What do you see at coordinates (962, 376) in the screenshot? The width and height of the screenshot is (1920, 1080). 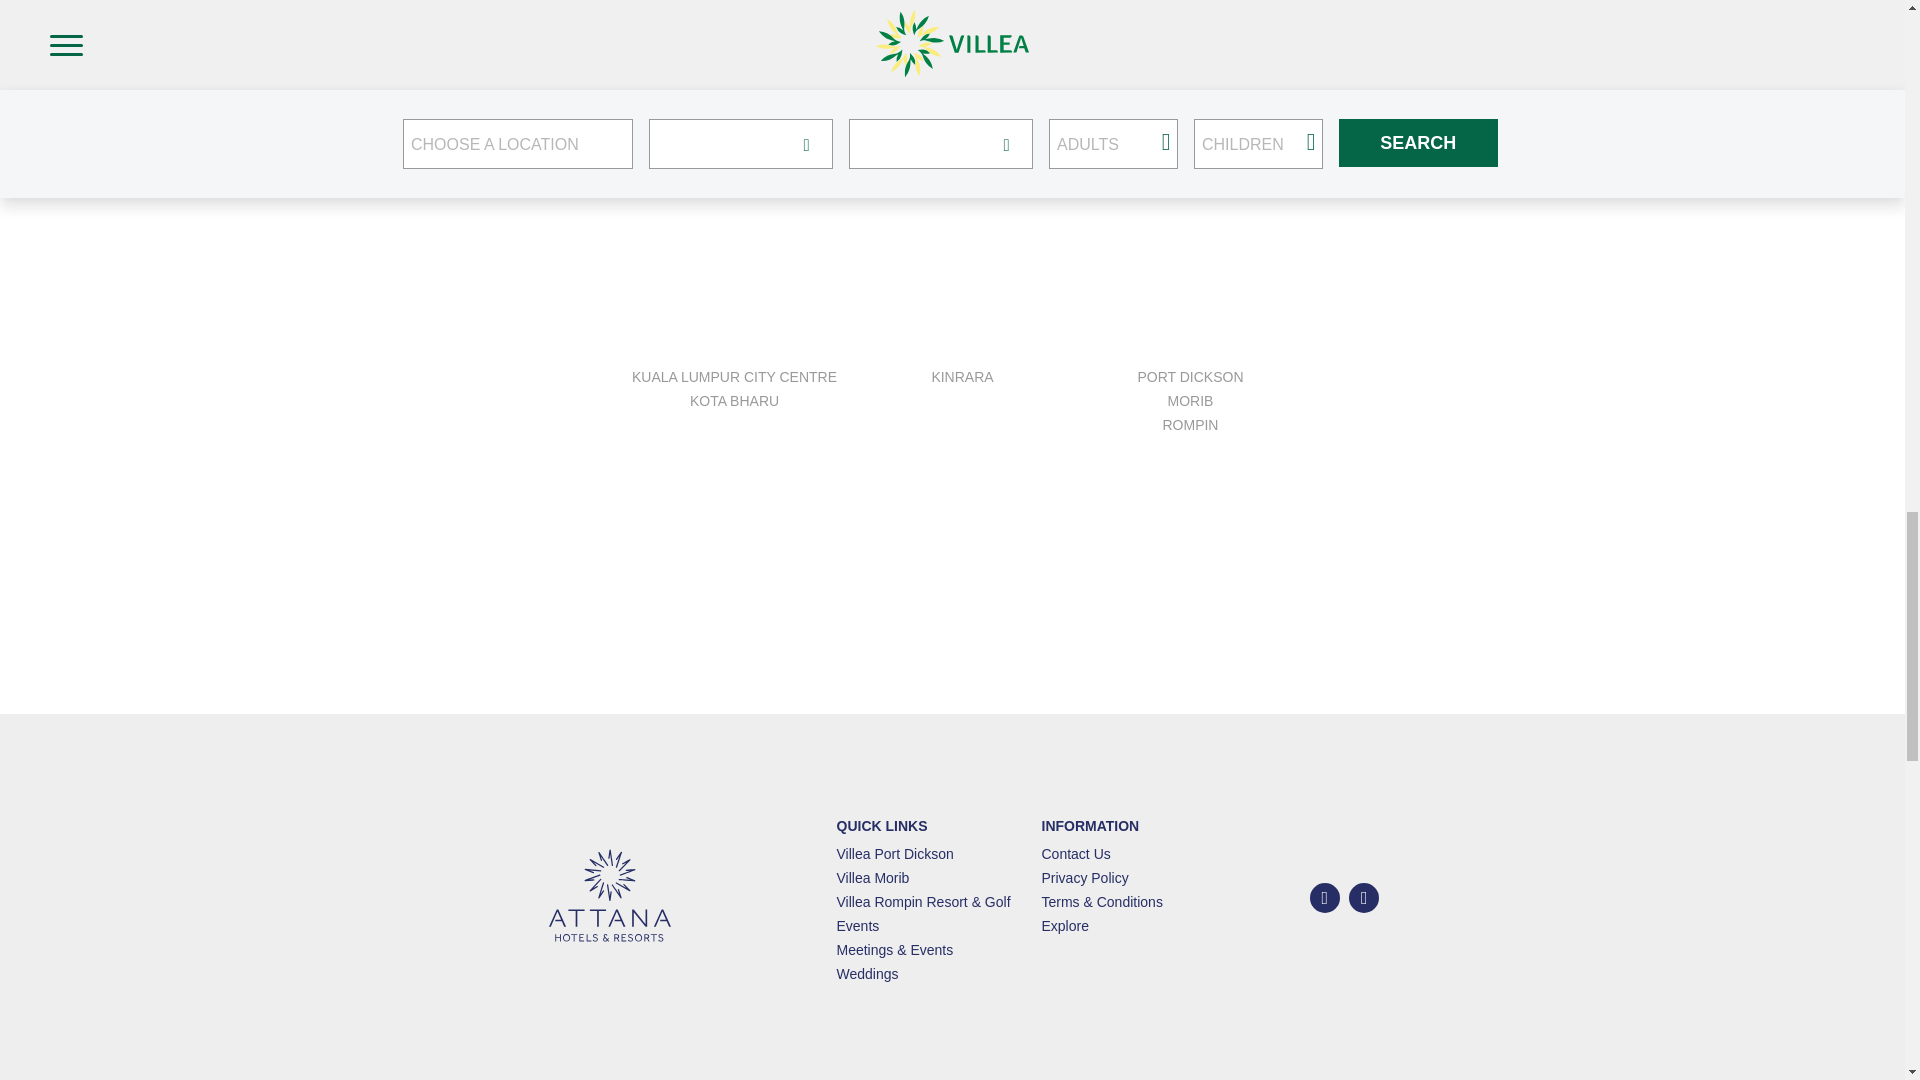 I see `KINRARA` at bounding box center [962, 376].